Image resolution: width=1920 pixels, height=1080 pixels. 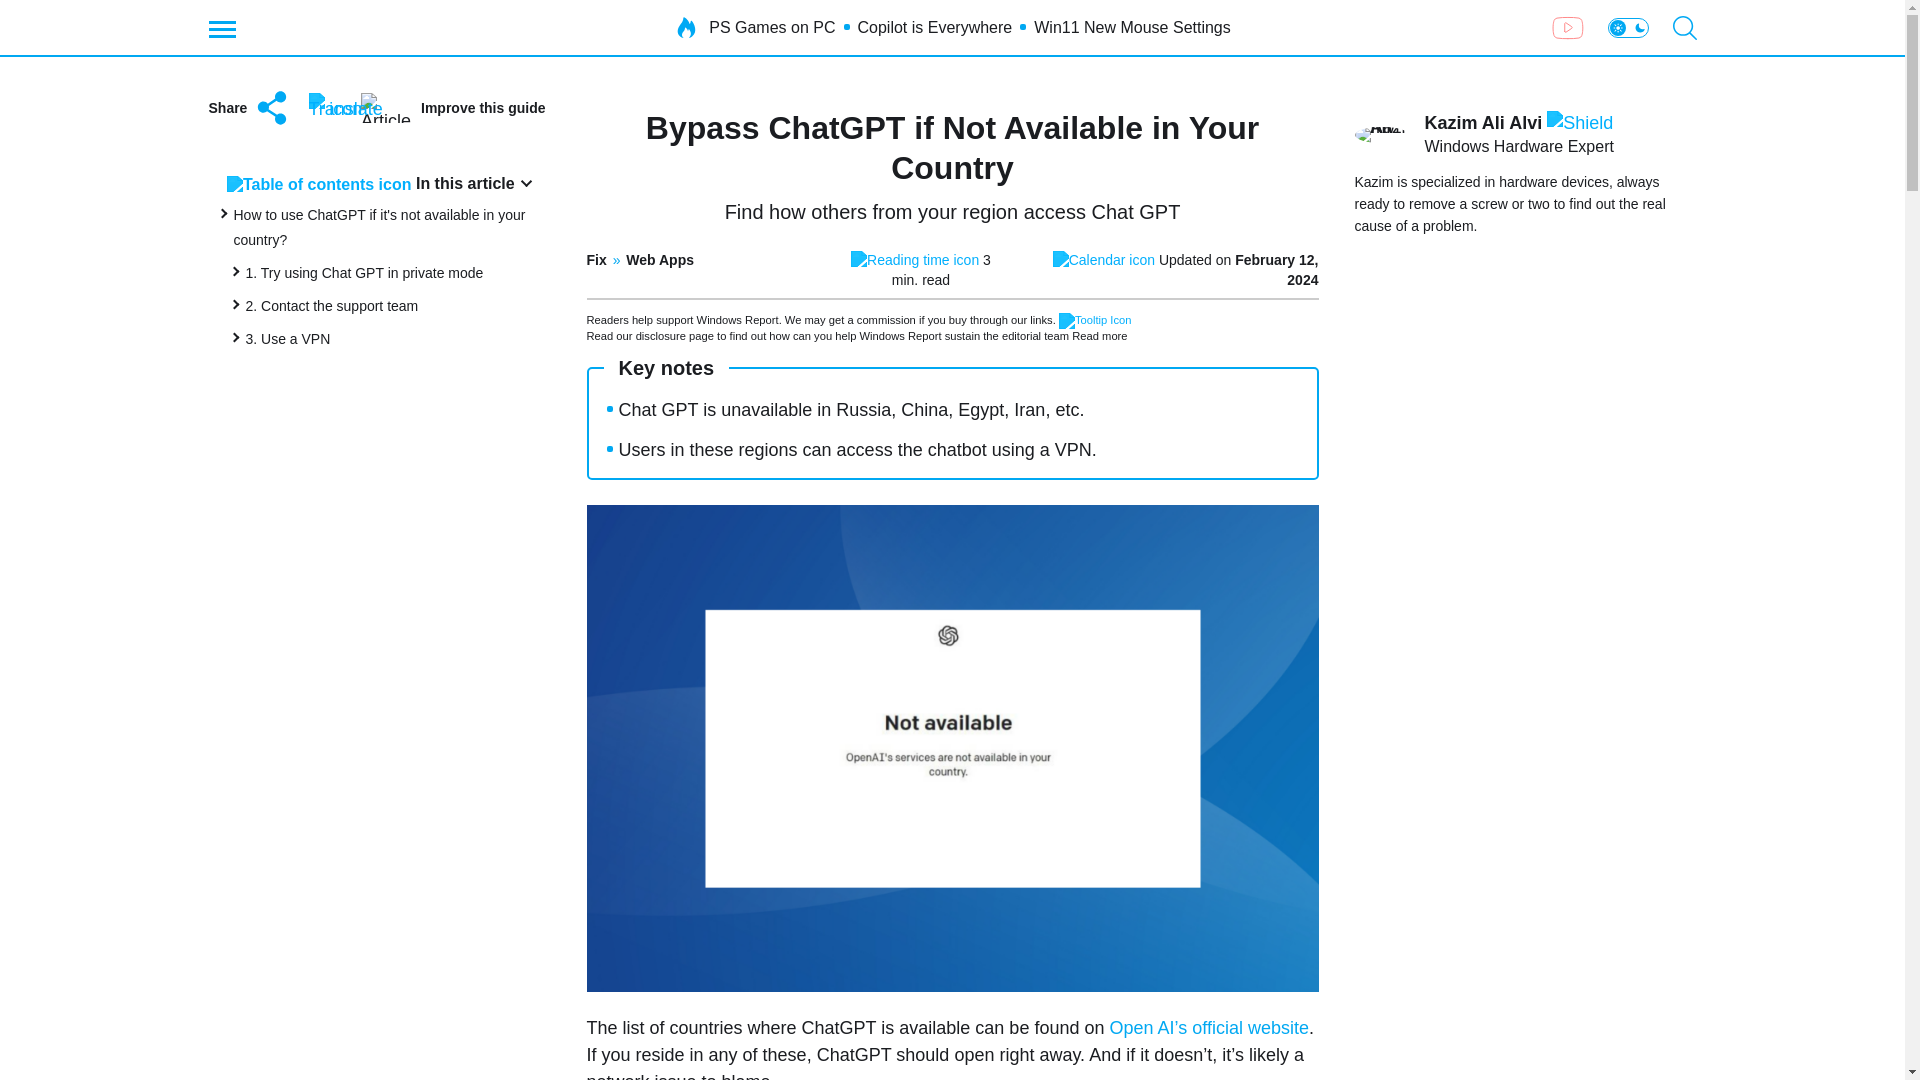 What do you see at coordinates (364, 272) in the screenshot?
I see `1. Try using Chat GPT in private mode` at bounding box center [364, 272].